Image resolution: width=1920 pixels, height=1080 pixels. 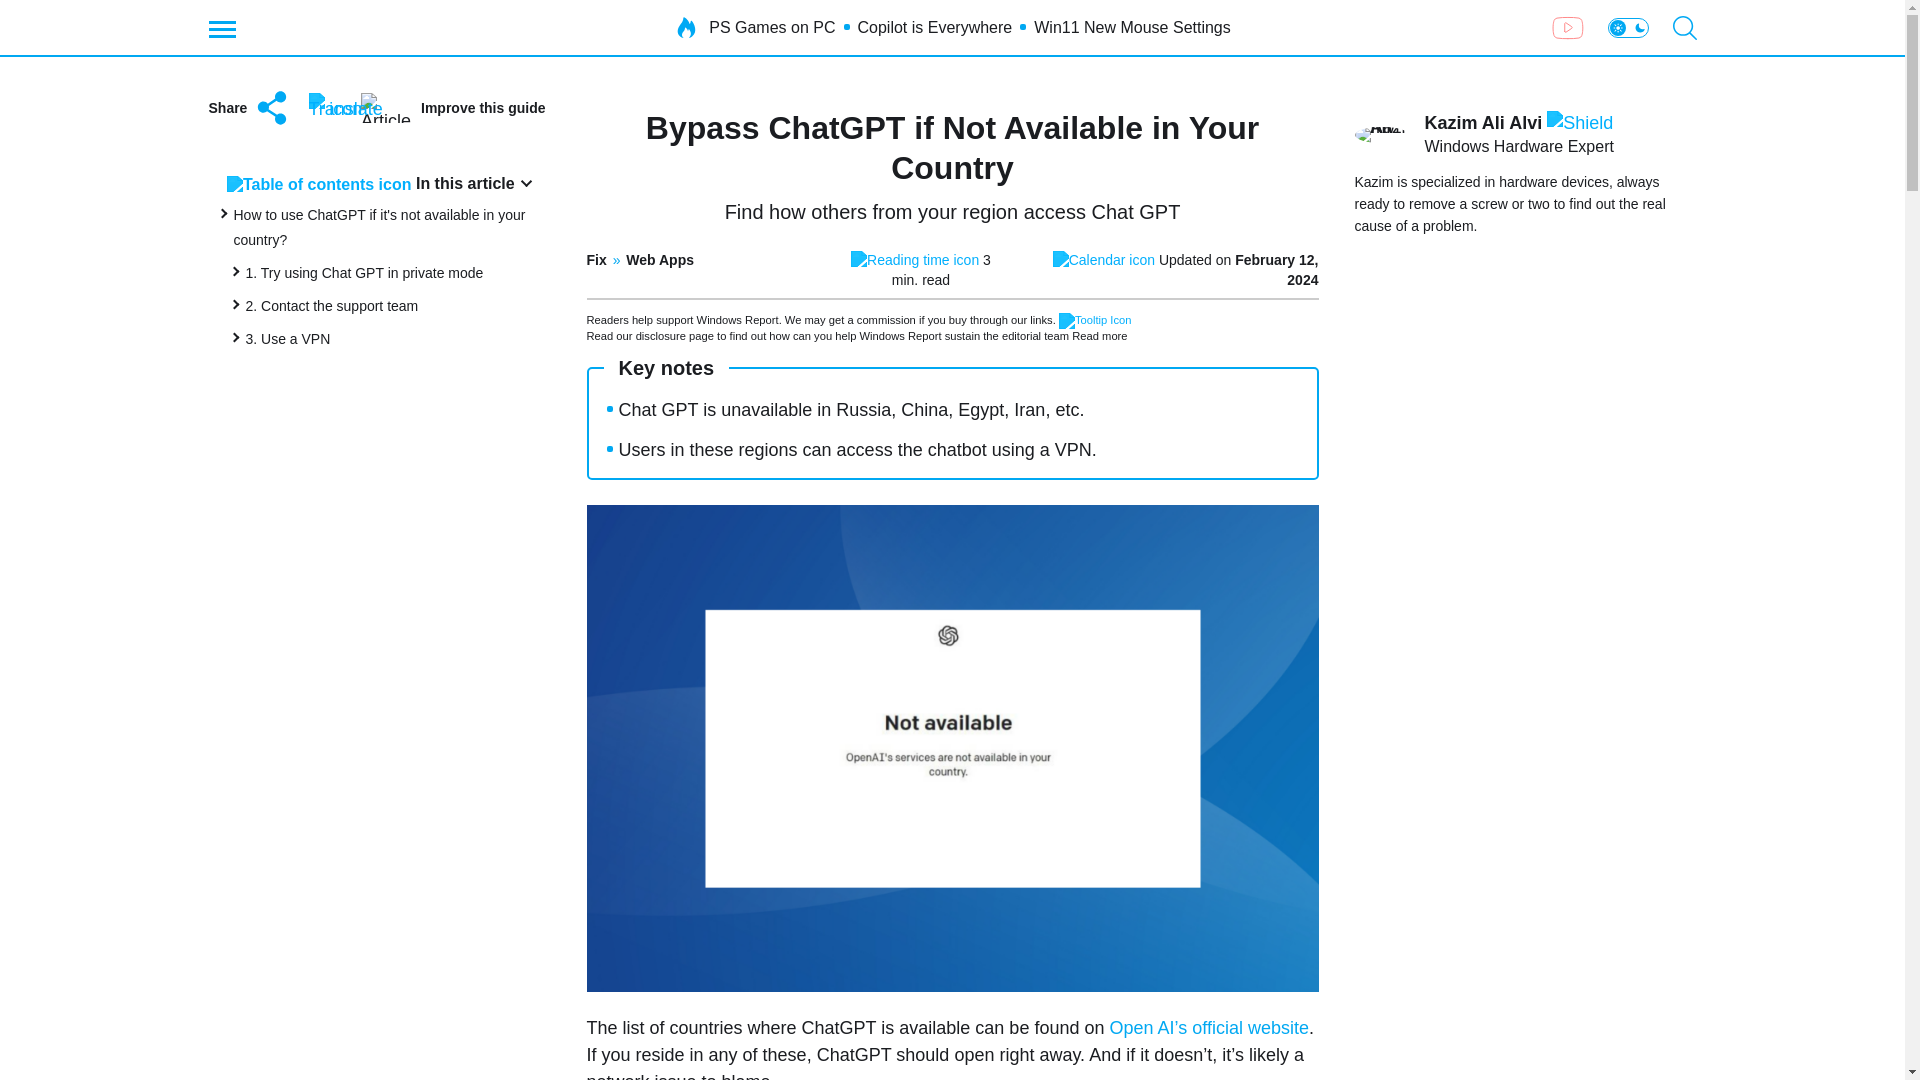 What do you see at coordinates (364, 272) in the screenshot?
I see `1. Try using Chat GPT in private mode` at bounding box center [364, 272].